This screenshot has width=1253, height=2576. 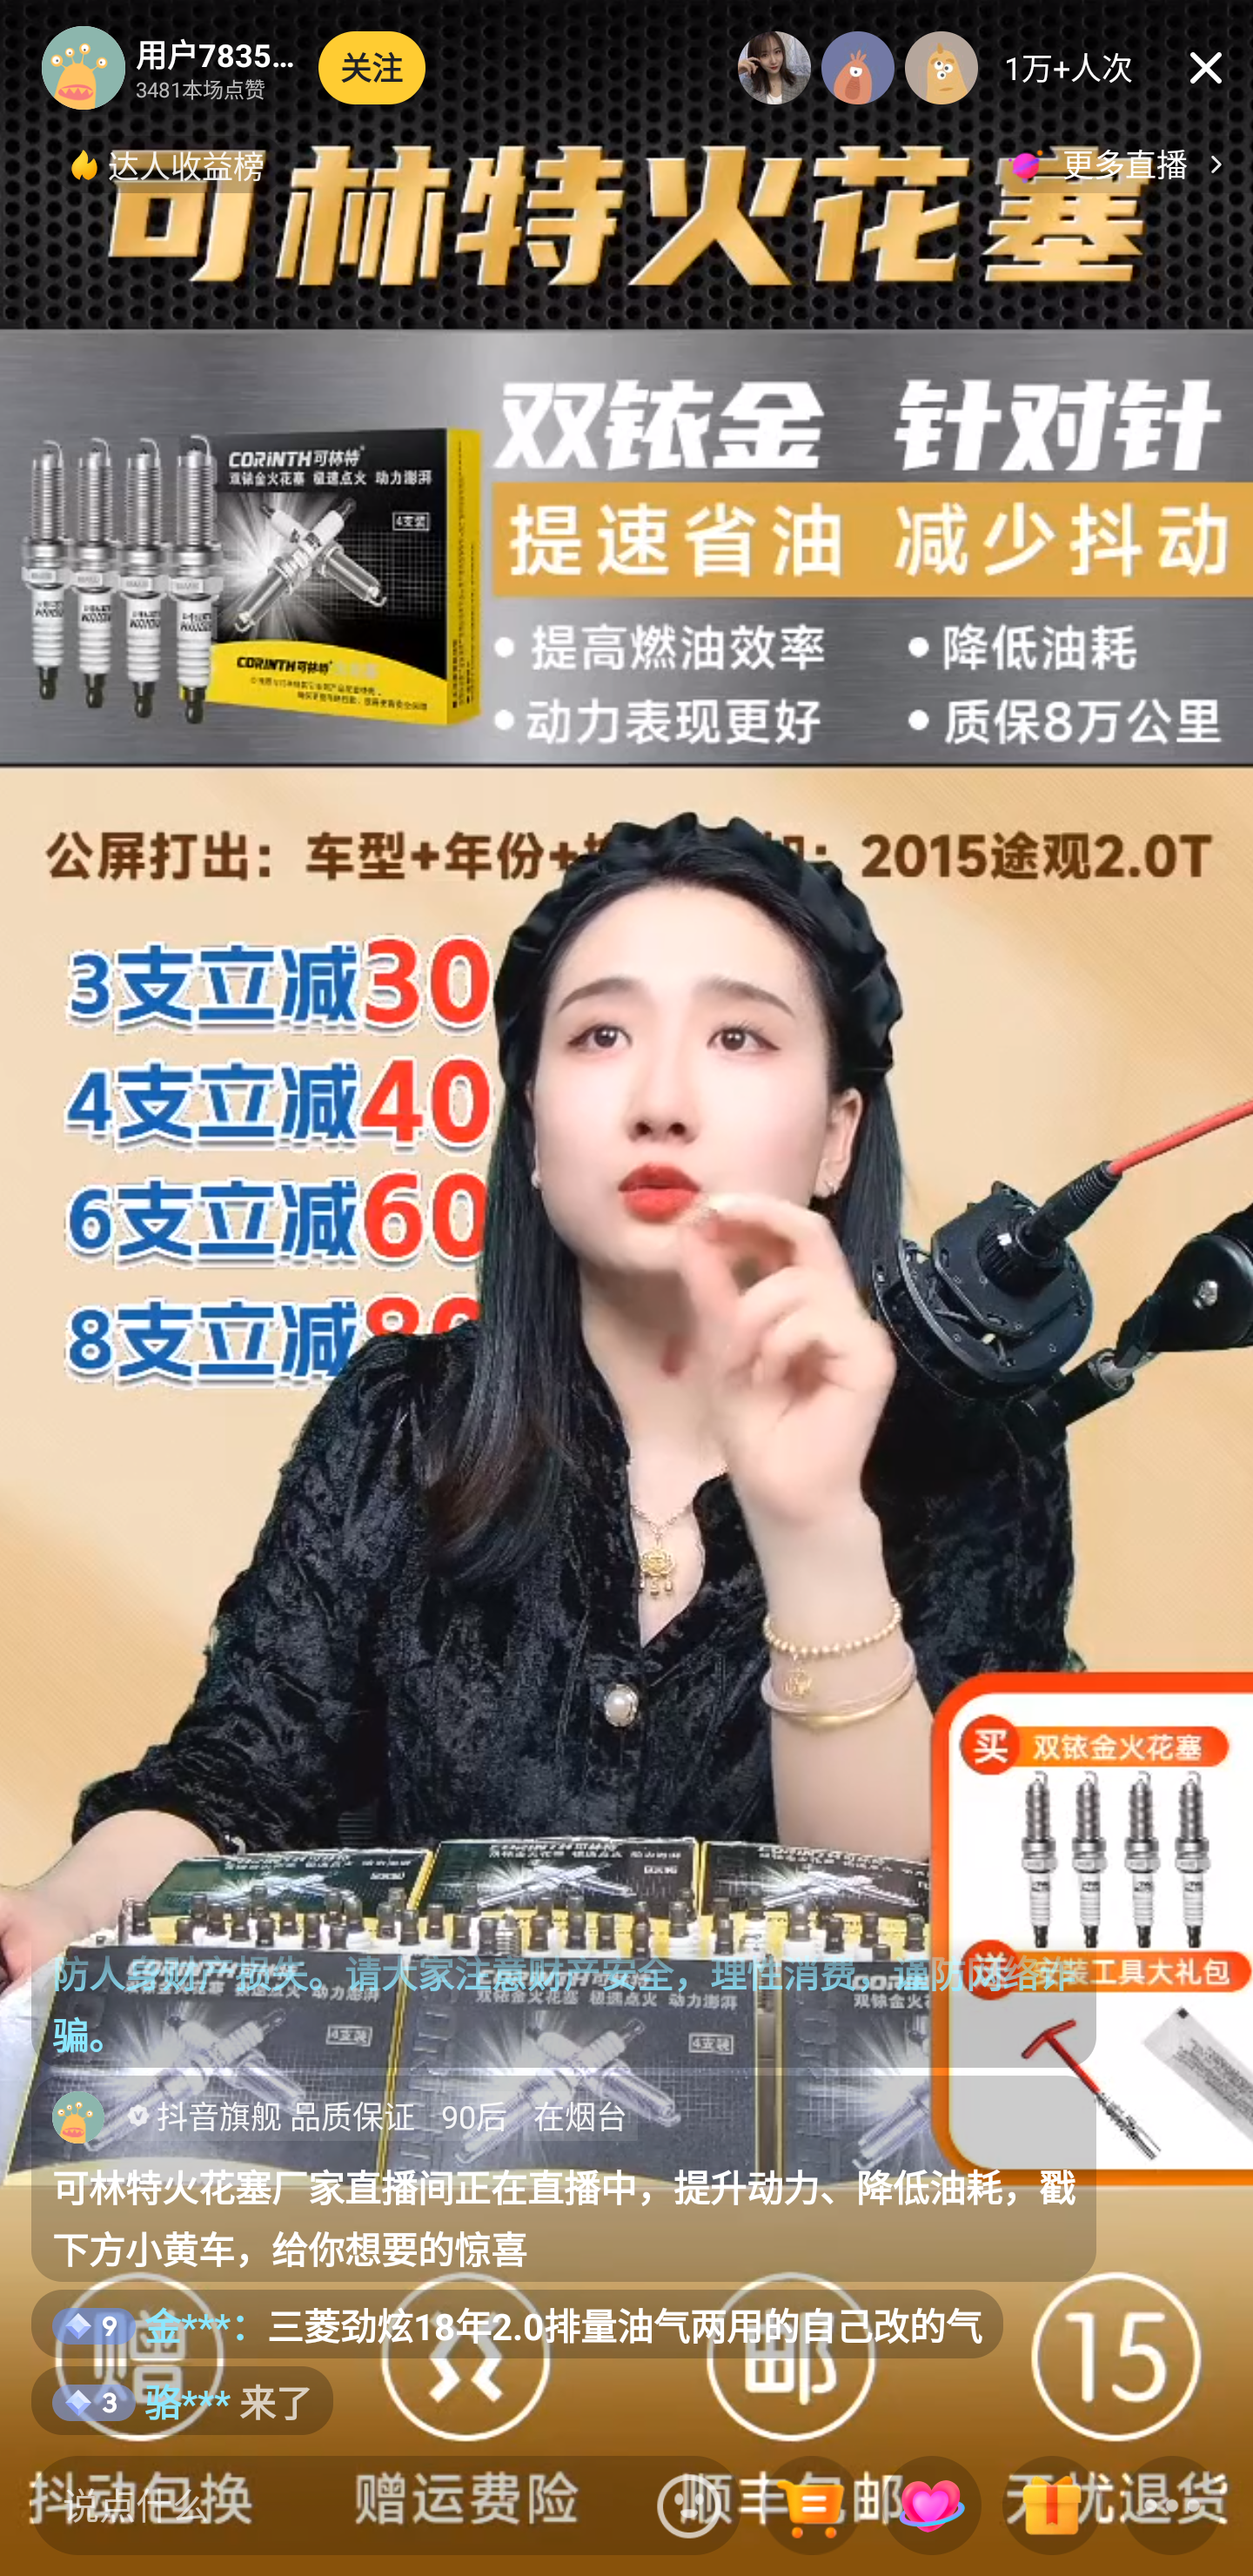 What do you see at coordinates (183, 2400) in the screenshot?
I see `* 骆*** 来了` at bounding box center [183, 2400].